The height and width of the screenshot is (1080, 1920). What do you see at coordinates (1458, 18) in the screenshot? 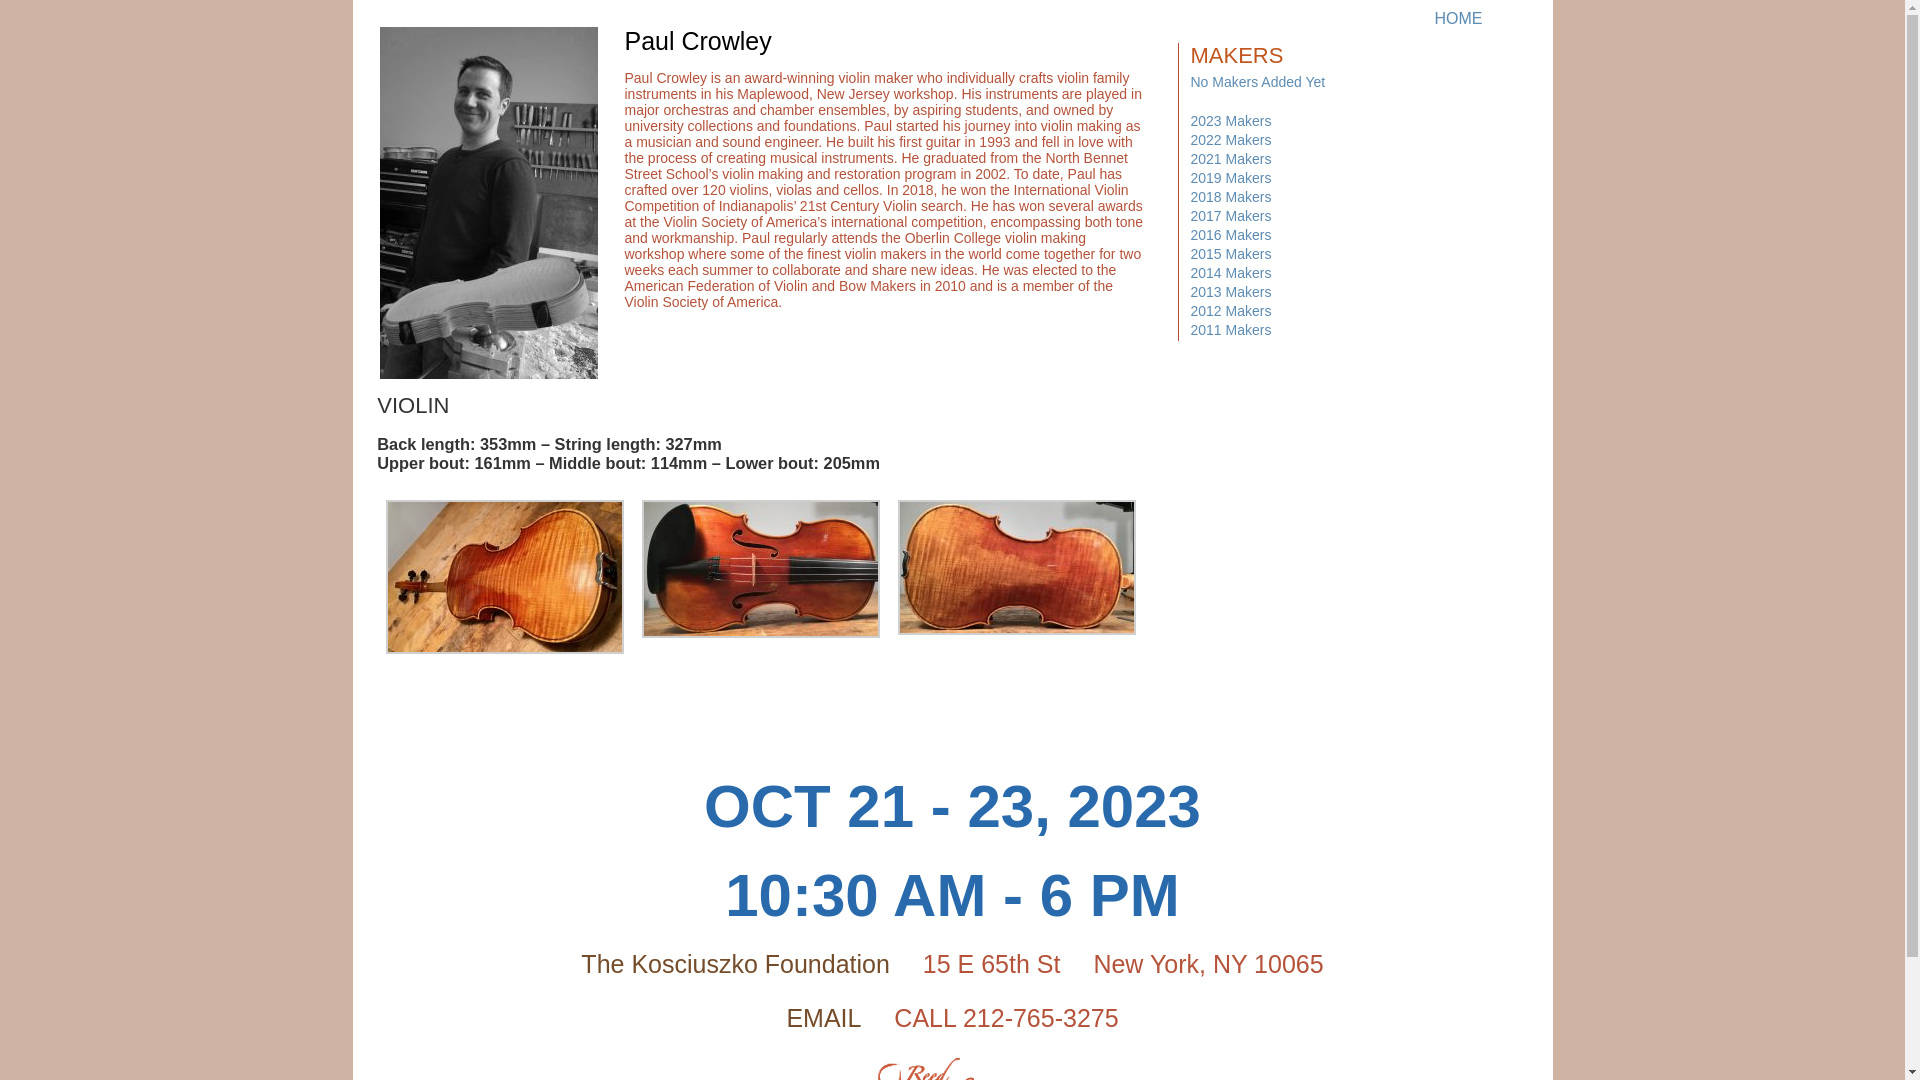
I see `HOME` at bounding box center [1458, 18].